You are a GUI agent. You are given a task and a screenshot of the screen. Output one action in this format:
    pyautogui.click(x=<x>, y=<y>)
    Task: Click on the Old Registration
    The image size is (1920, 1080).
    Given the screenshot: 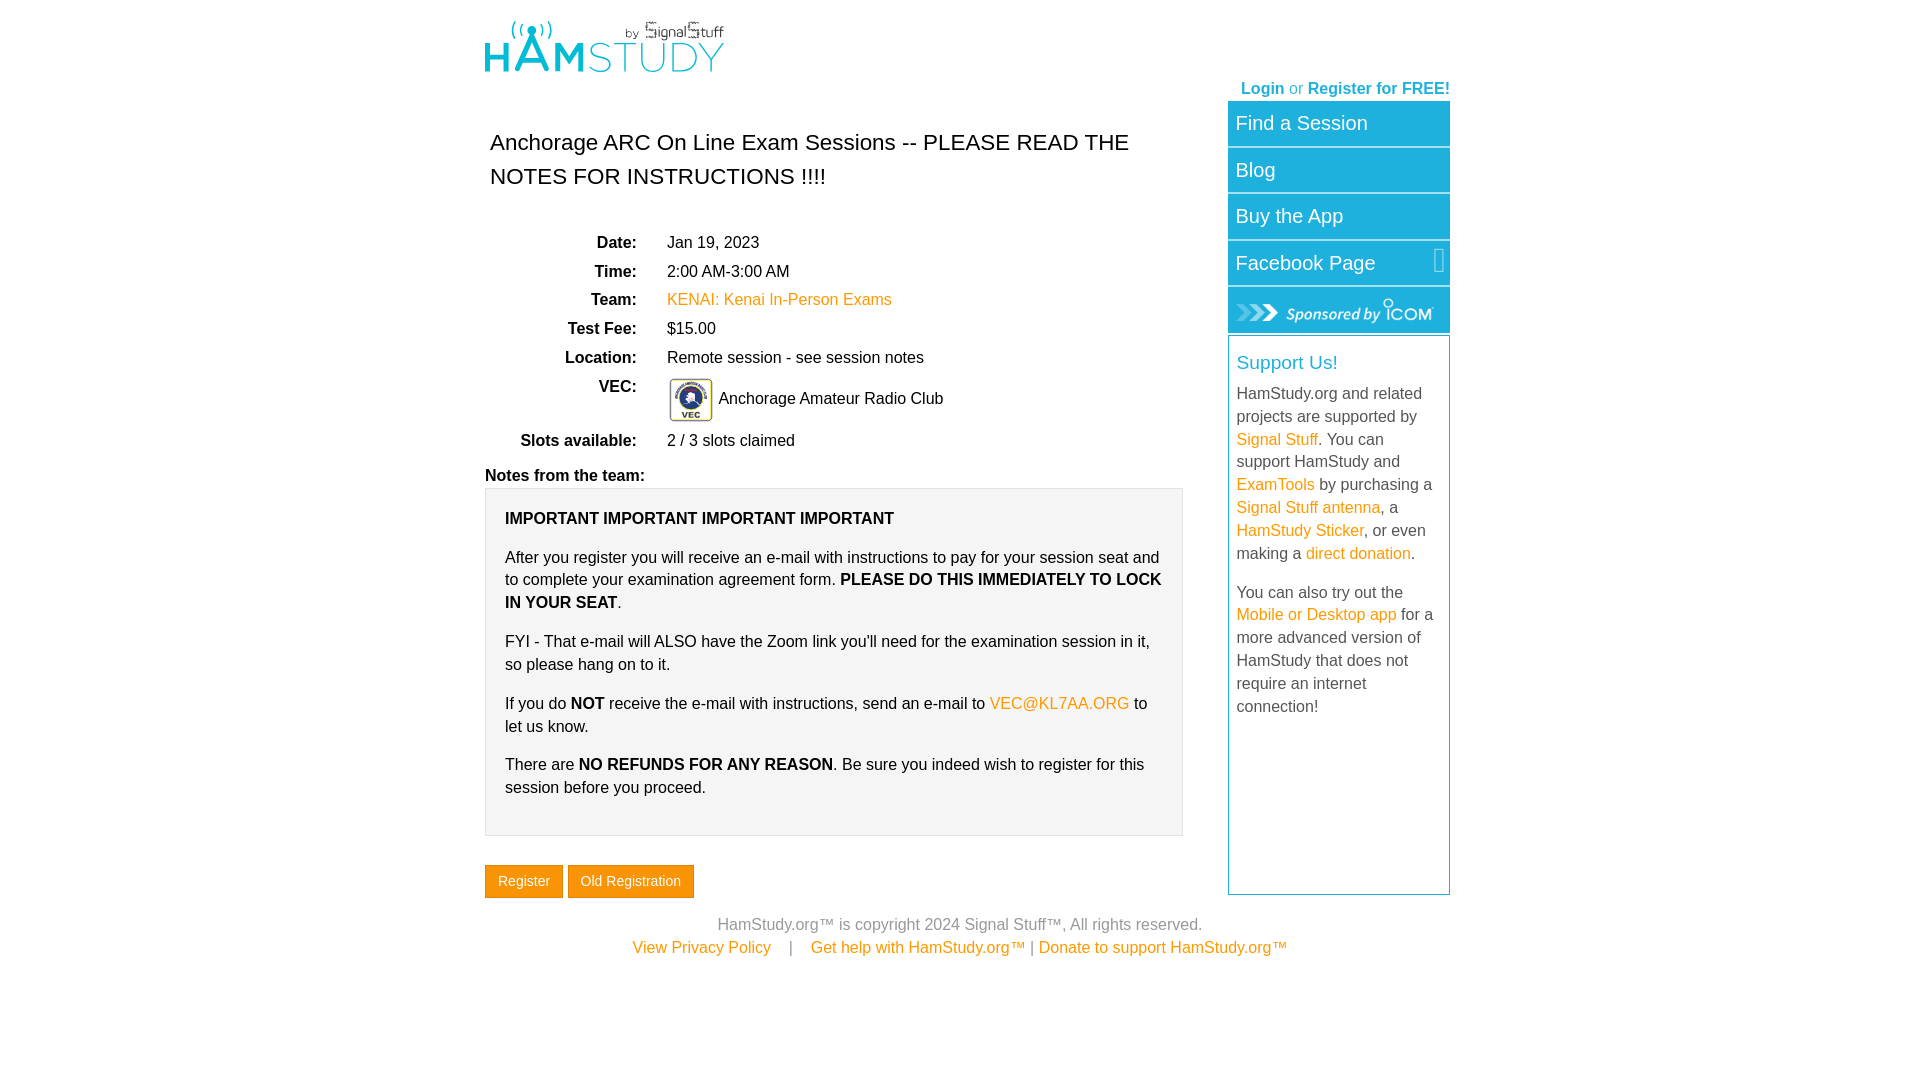 What is the action you would take?
    pyautogui.click(x=630, y=881)
    